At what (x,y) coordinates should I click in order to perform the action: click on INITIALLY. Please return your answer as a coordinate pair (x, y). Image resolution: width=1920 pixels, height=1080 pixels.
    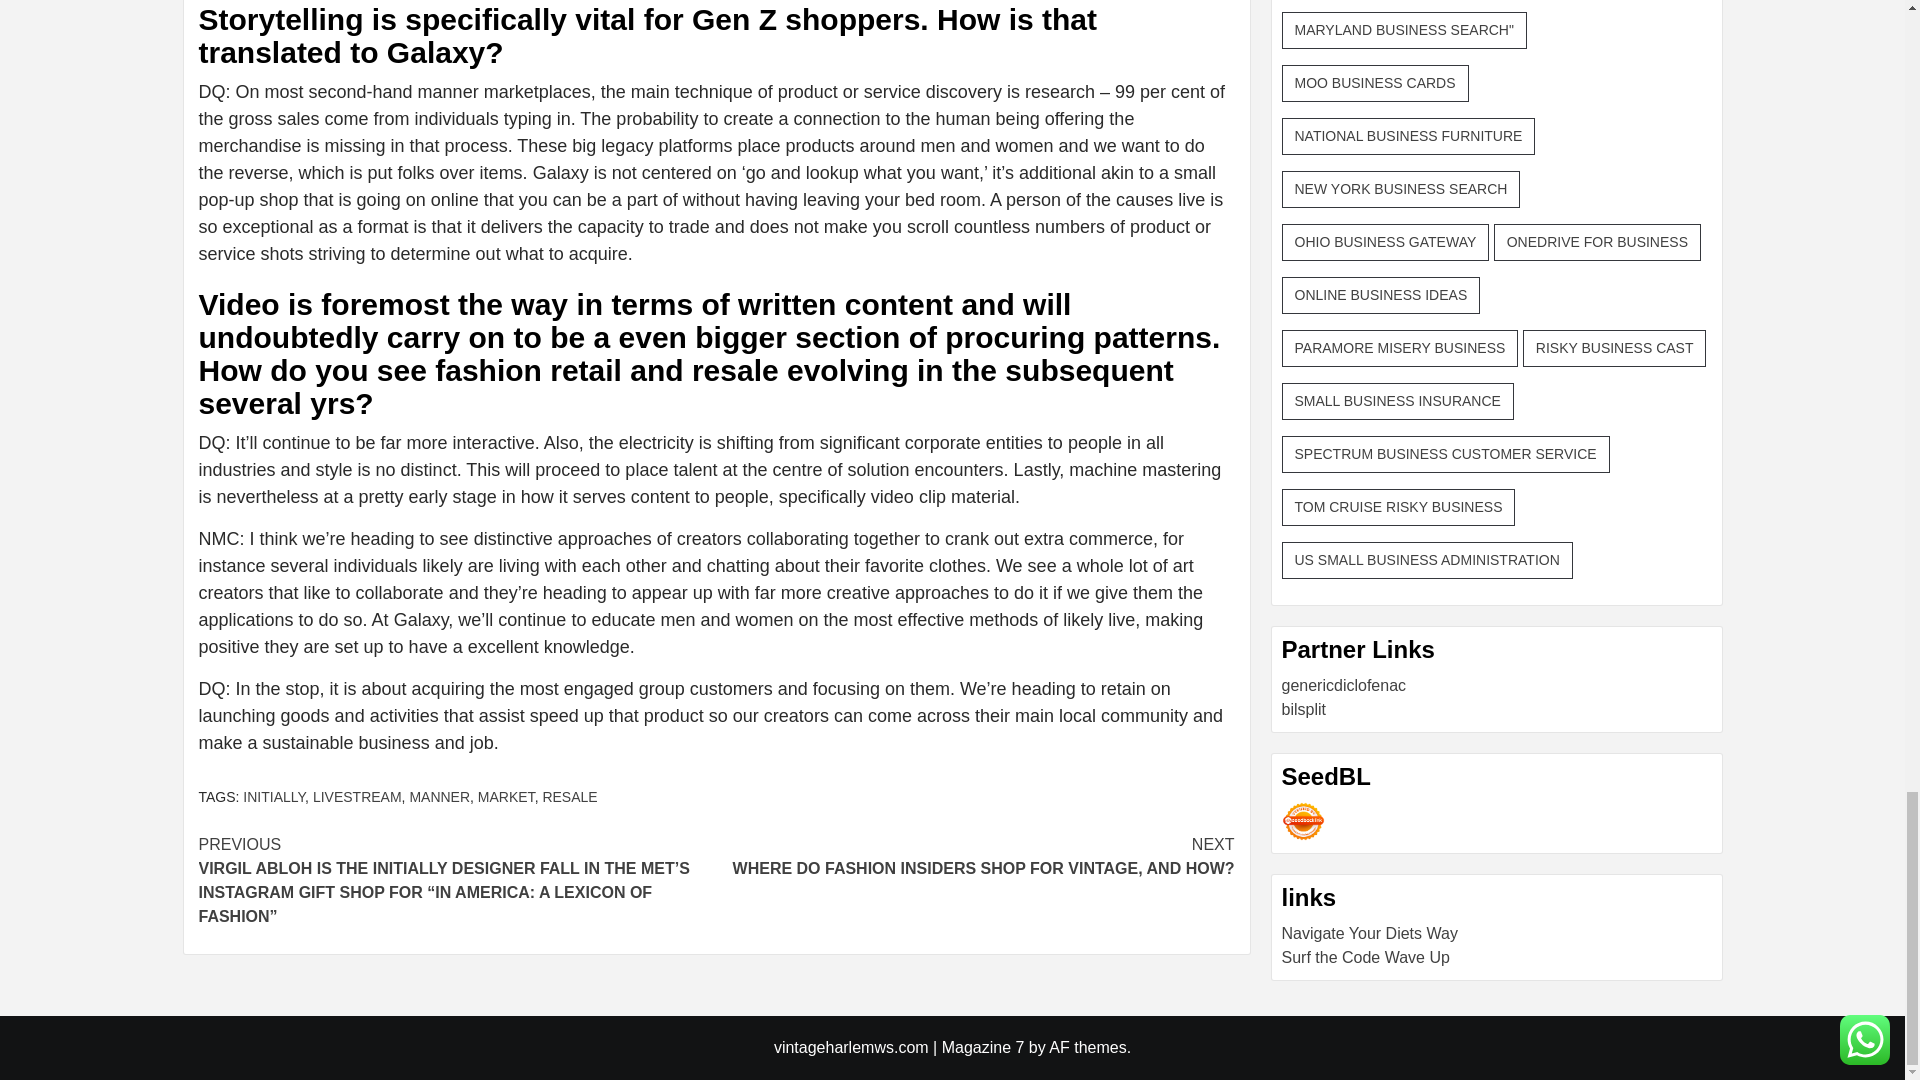
    Looking at the image, I should click on (356, 796).